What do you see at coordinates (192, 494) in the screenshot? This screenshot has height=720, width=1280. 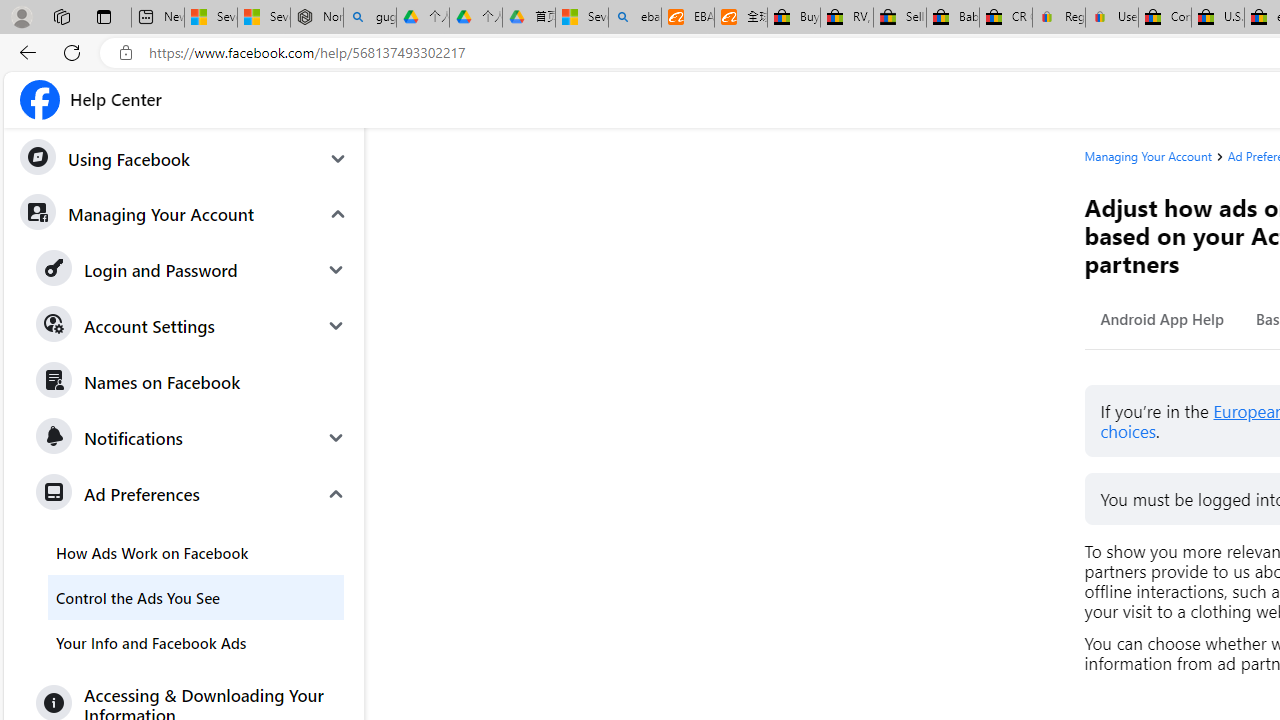 I see `Ad Preferences Expand` at bounding box center [192, 494].